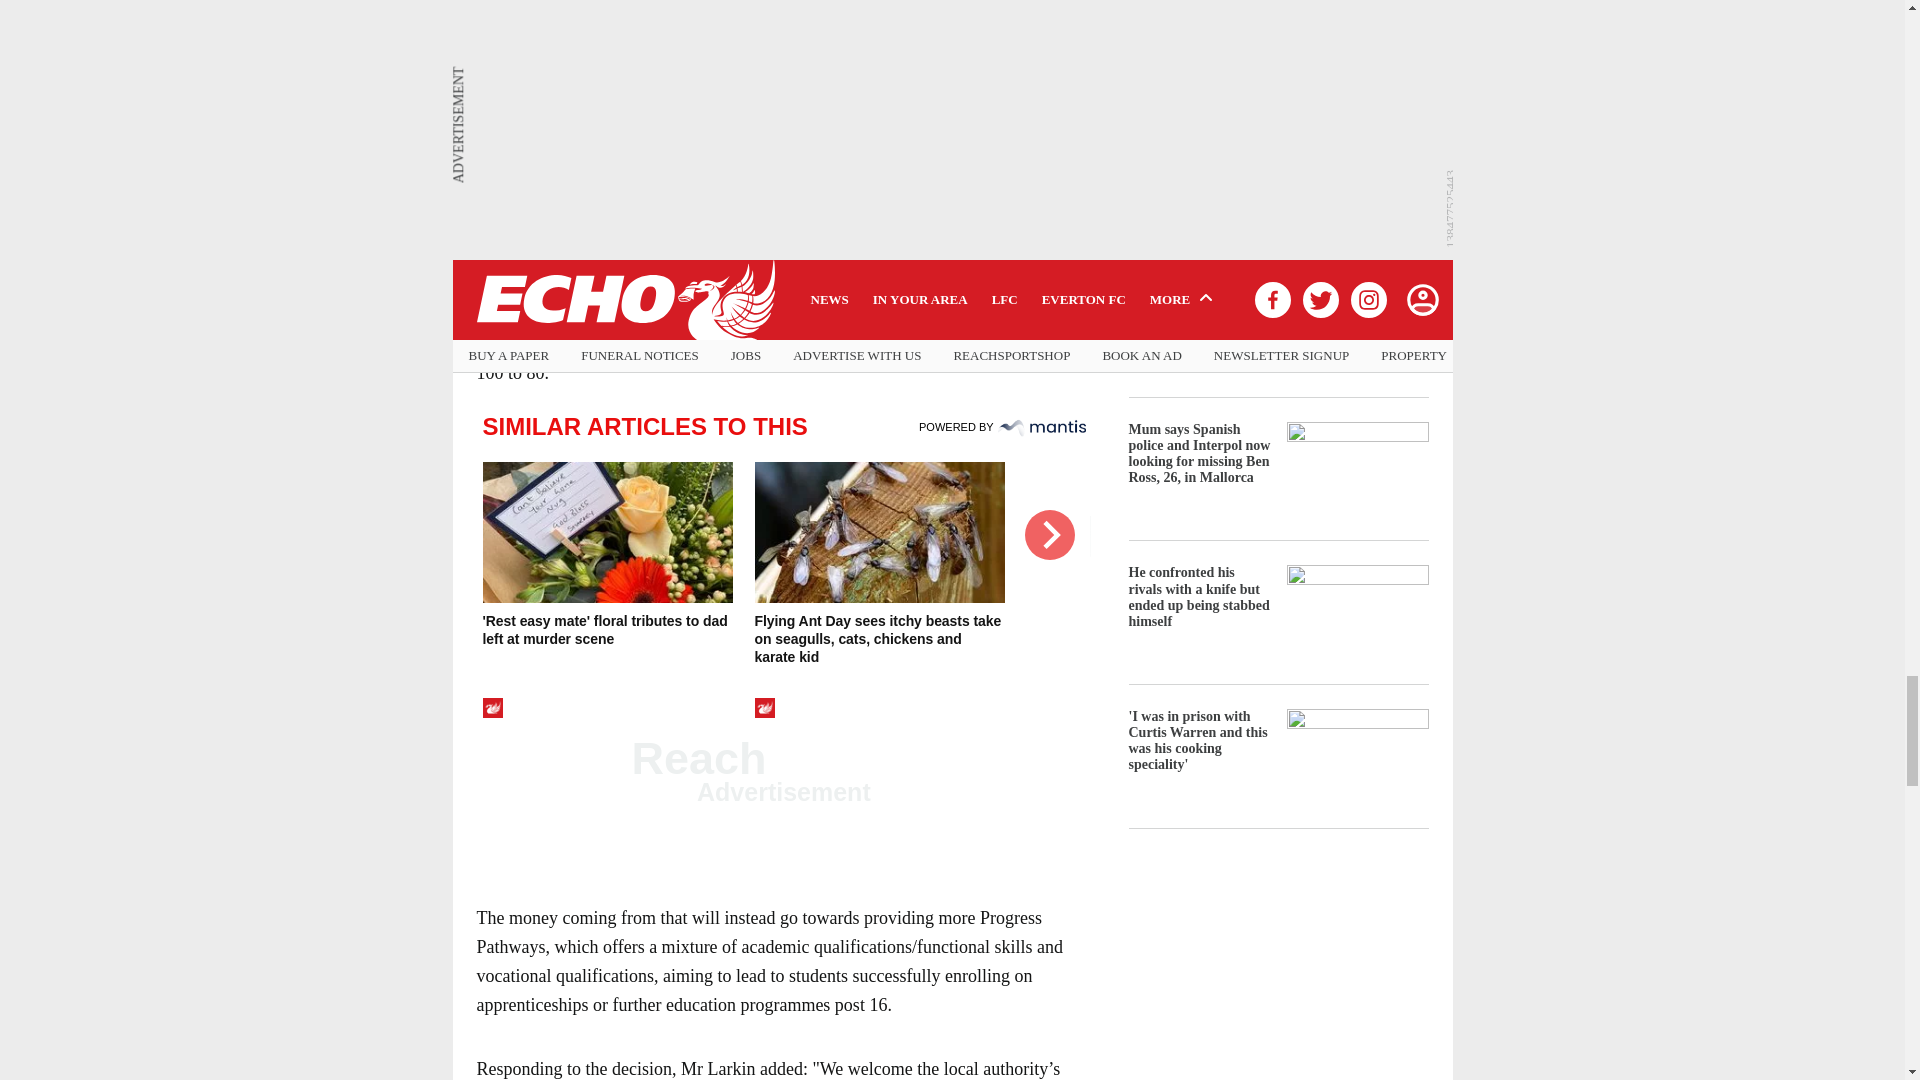  I want to click on 3rd party ad content, so click(779, 76).